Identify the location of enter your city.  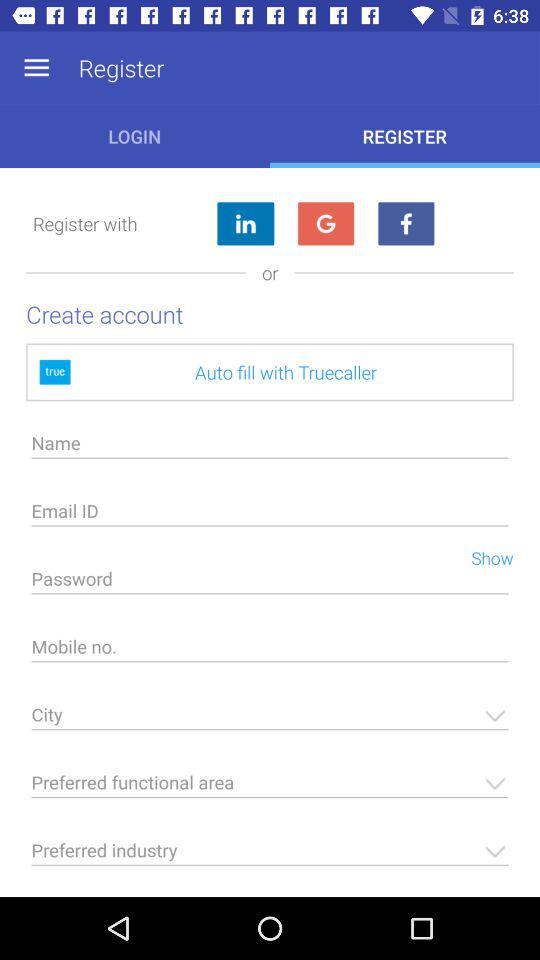
(270, 720).